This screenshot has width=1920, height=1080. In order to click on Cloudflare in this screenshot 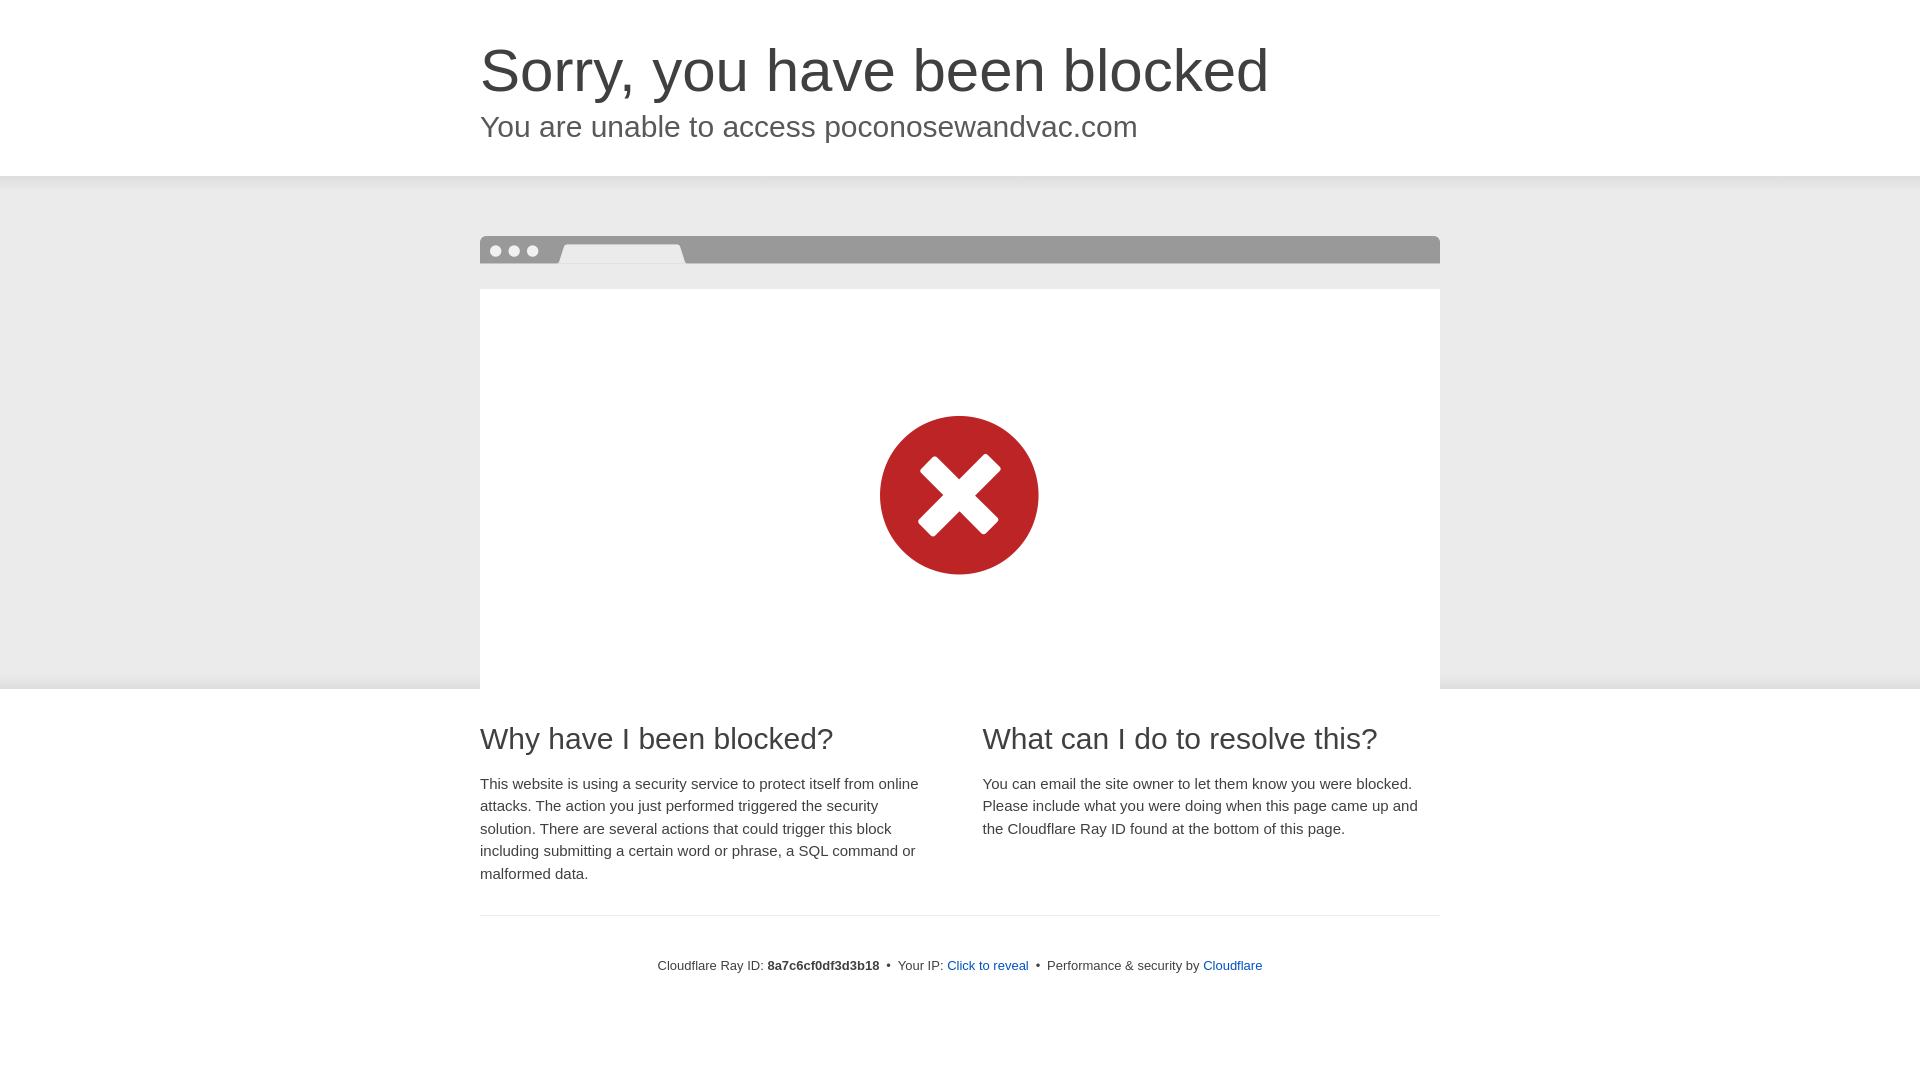, I will do `click(1232, 965)`.